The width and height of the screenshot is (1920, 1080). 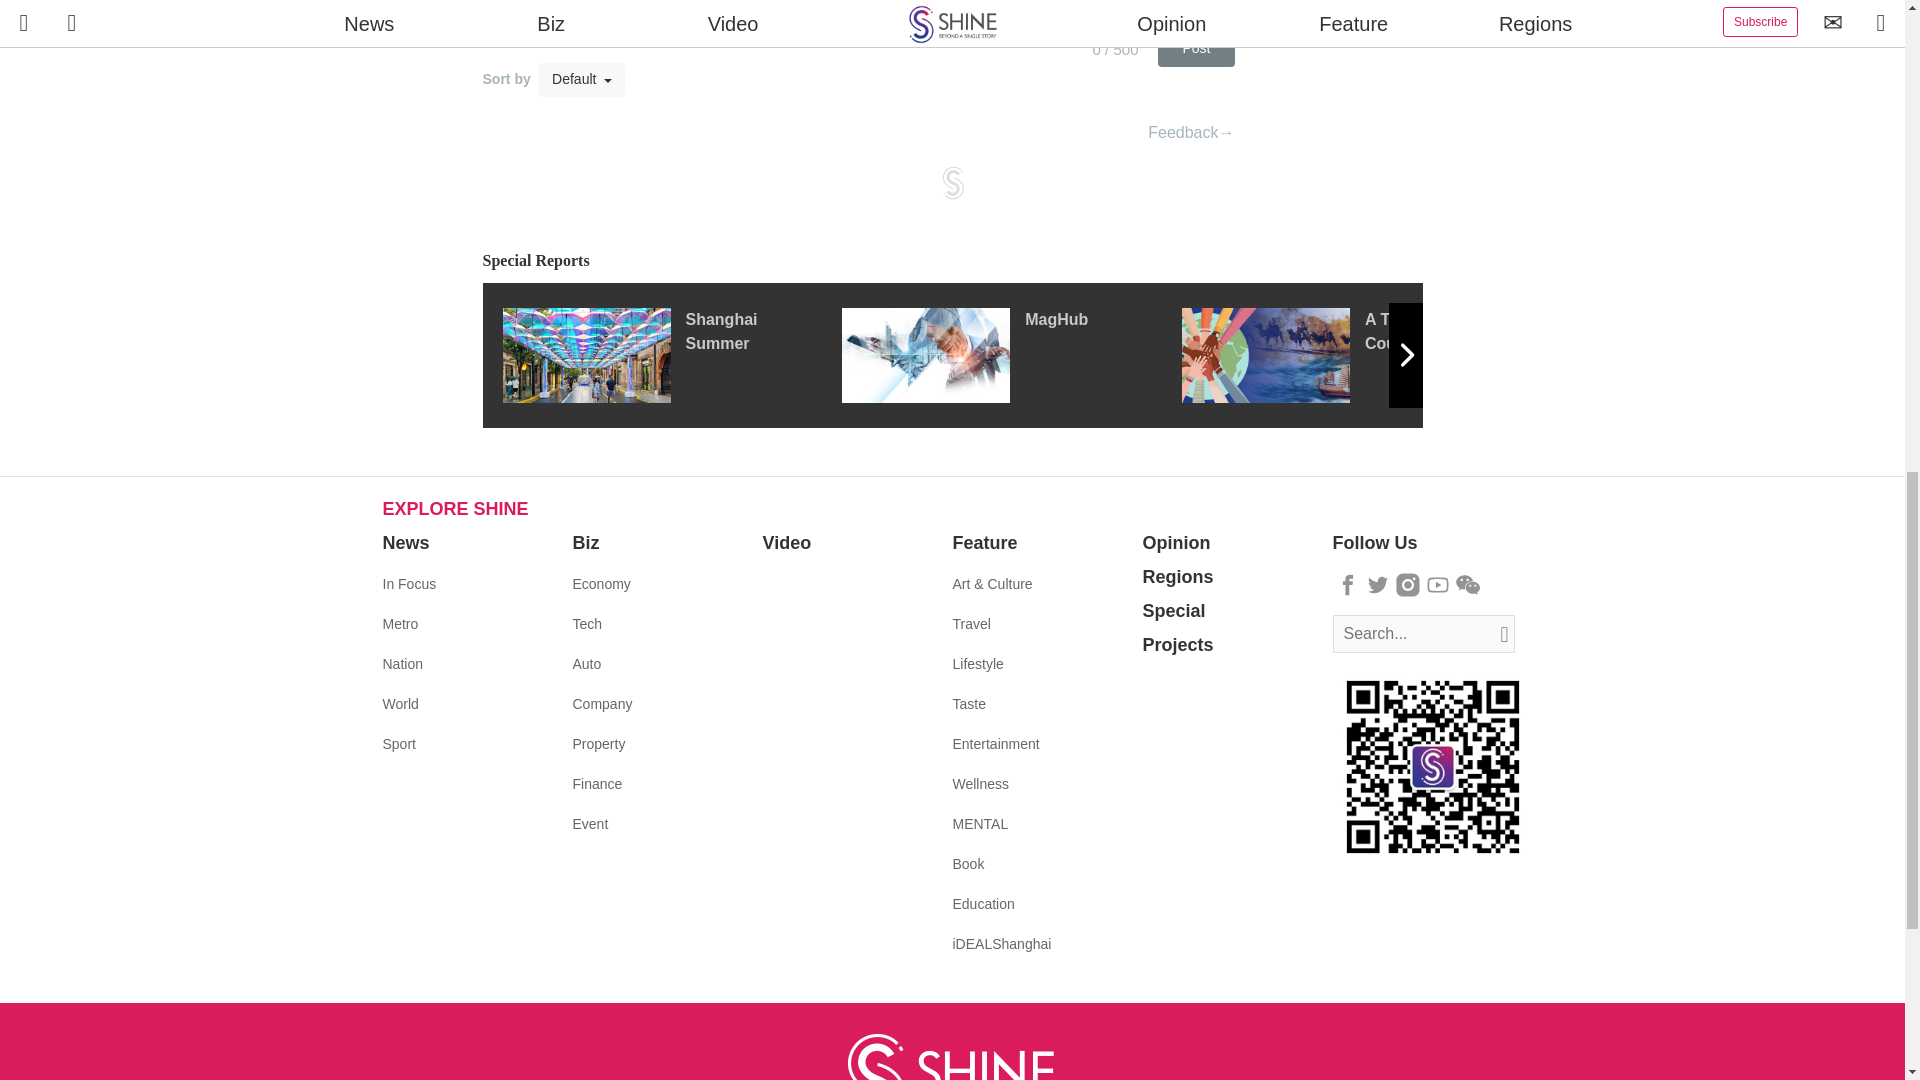 What do you see at coordinates (582, 80) in the screenshot?
I see `Default  ` at bounding box center [582, 80].